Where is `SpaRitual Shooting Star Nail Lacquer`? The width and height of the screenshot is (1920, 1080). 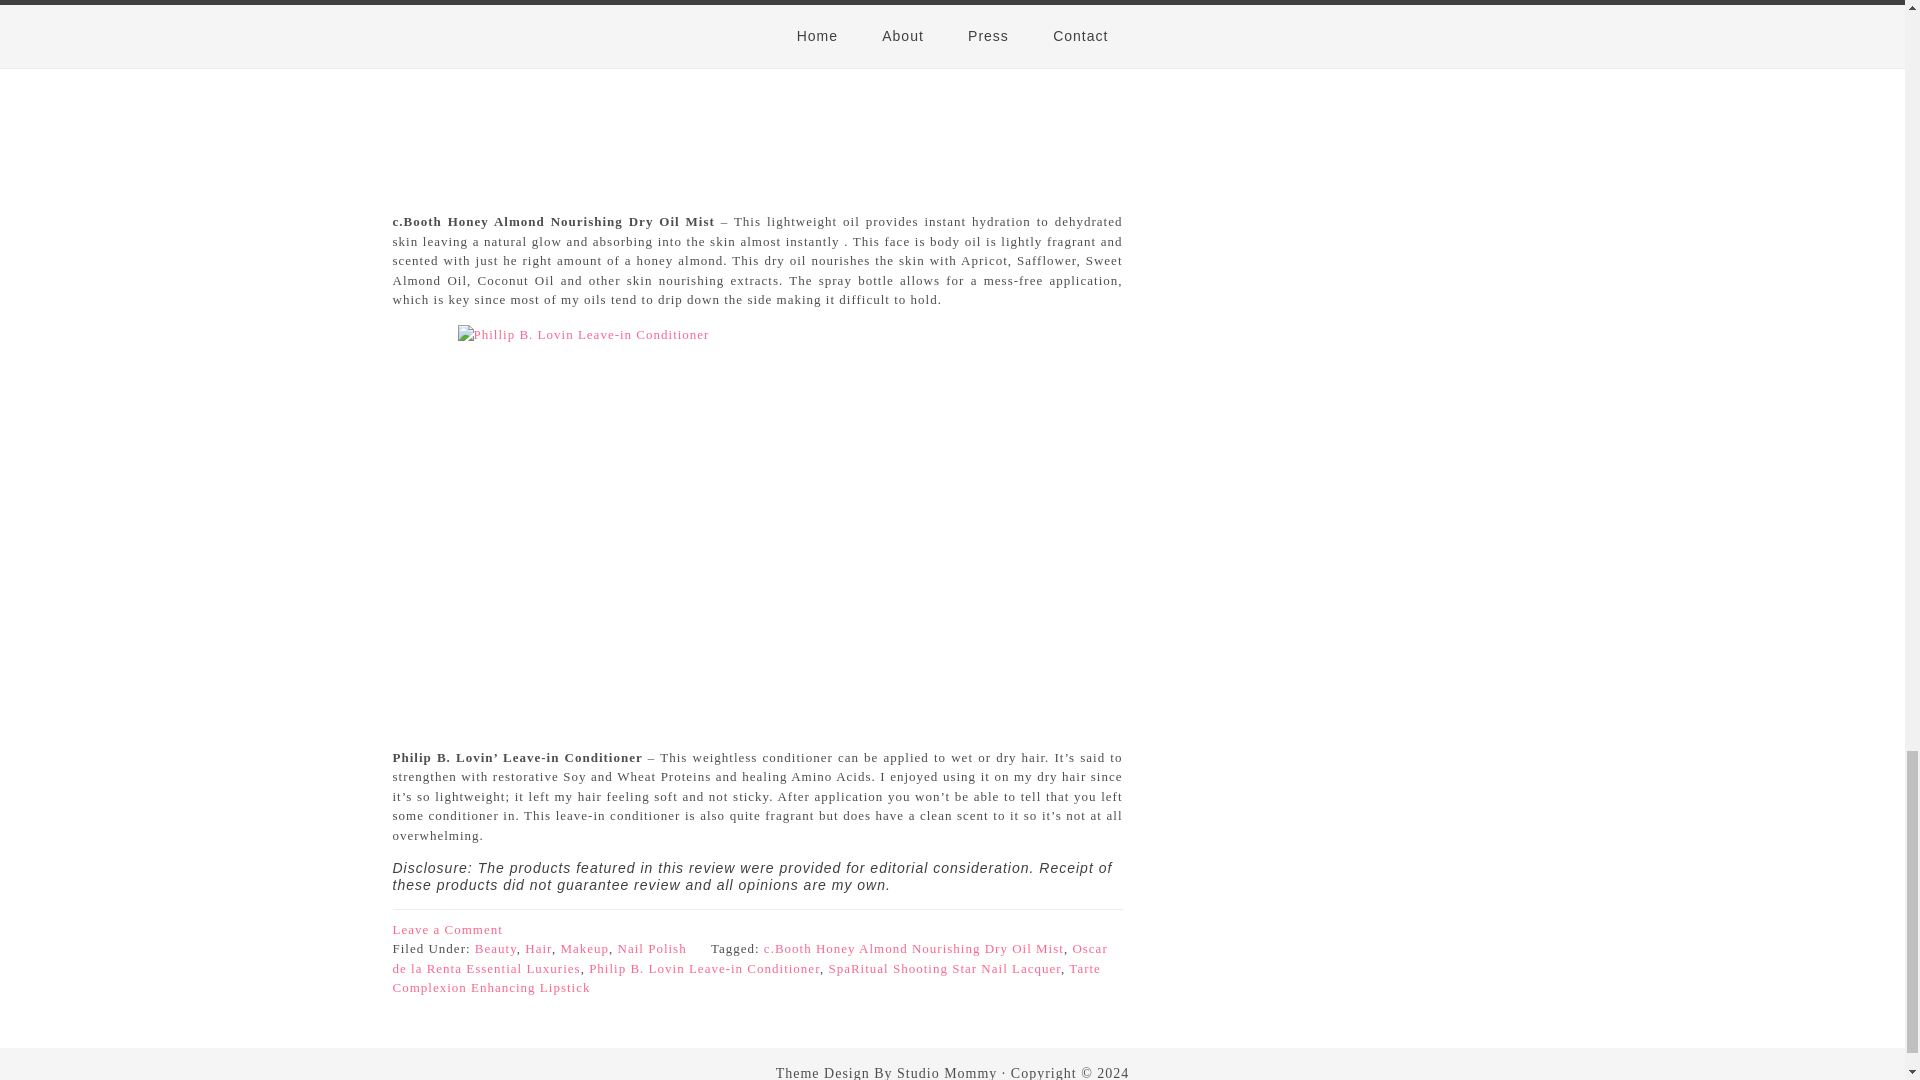 SpaRitual Shooting Star Nail Lacquer is located at coordinates (944, 968).